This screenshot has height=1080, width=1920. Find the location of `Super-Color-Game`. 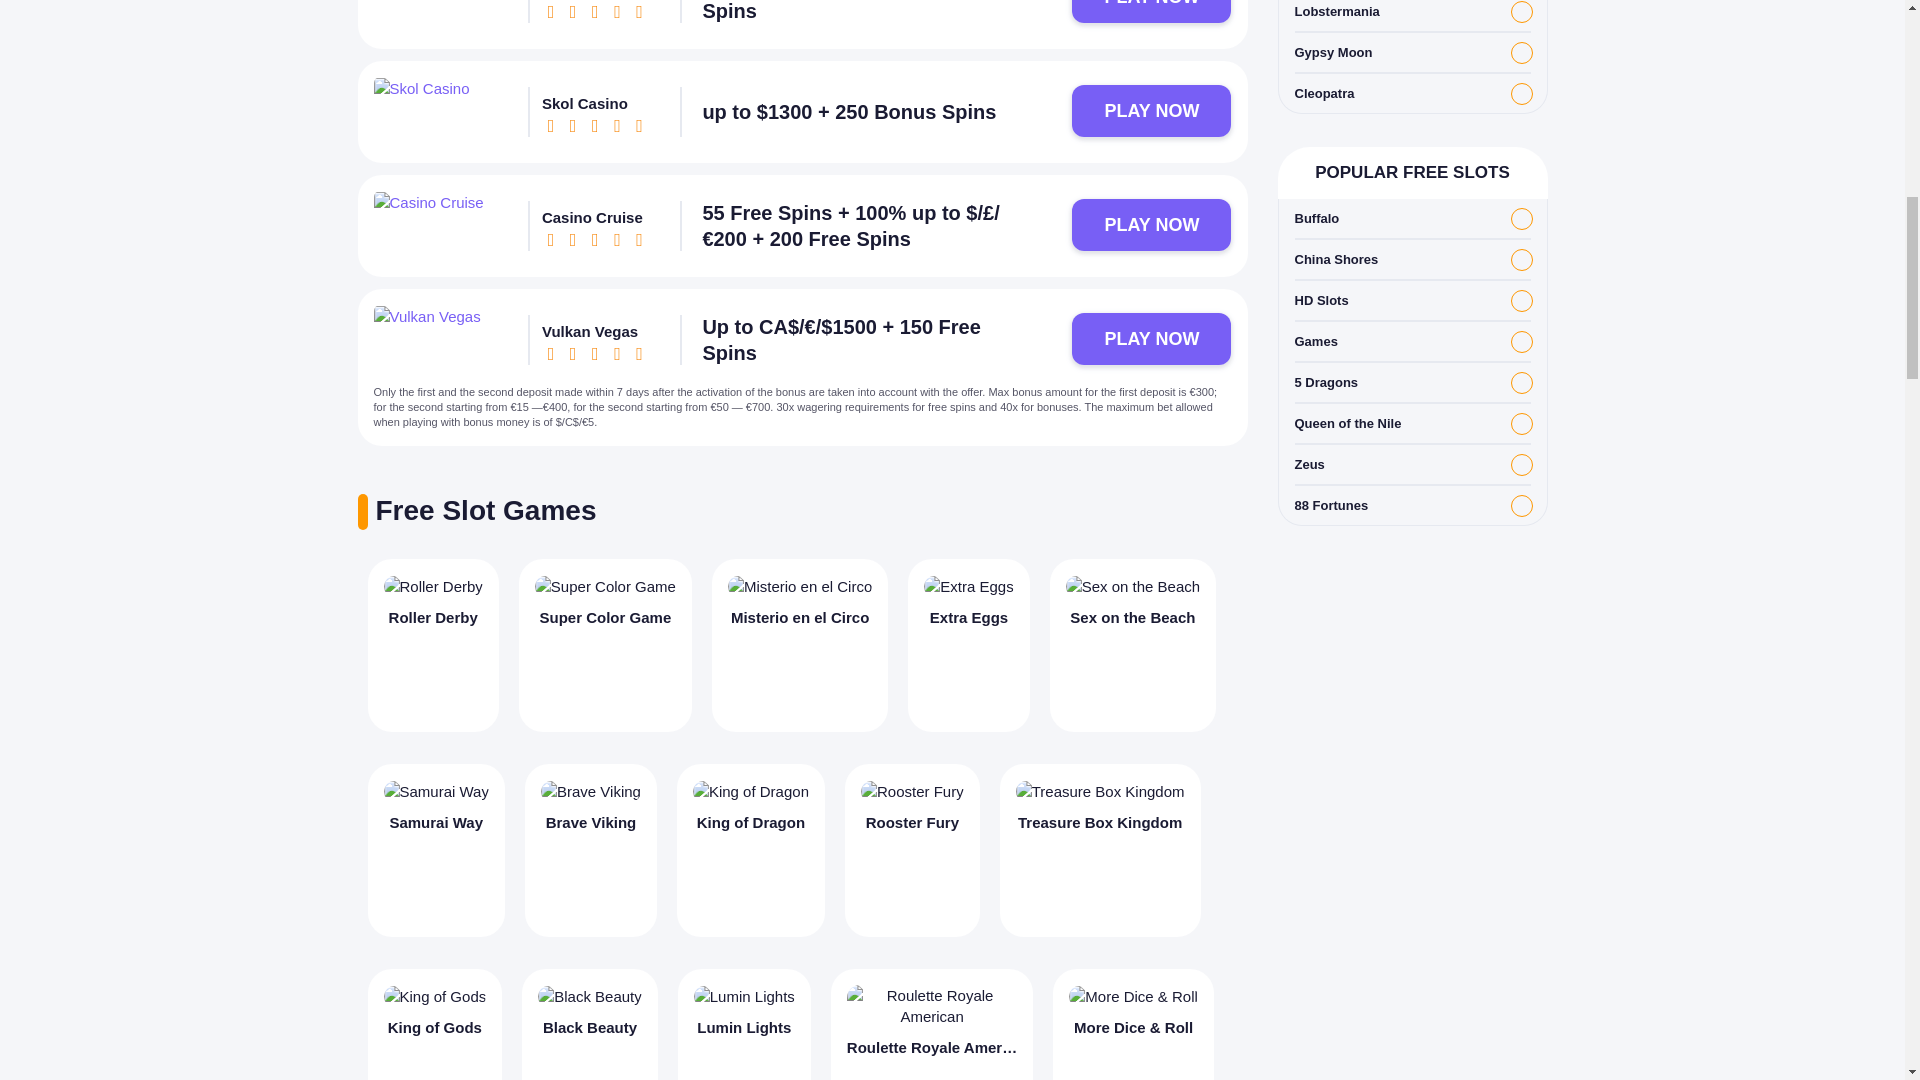

Super-Color-Game is located at coordinates (605, 586).